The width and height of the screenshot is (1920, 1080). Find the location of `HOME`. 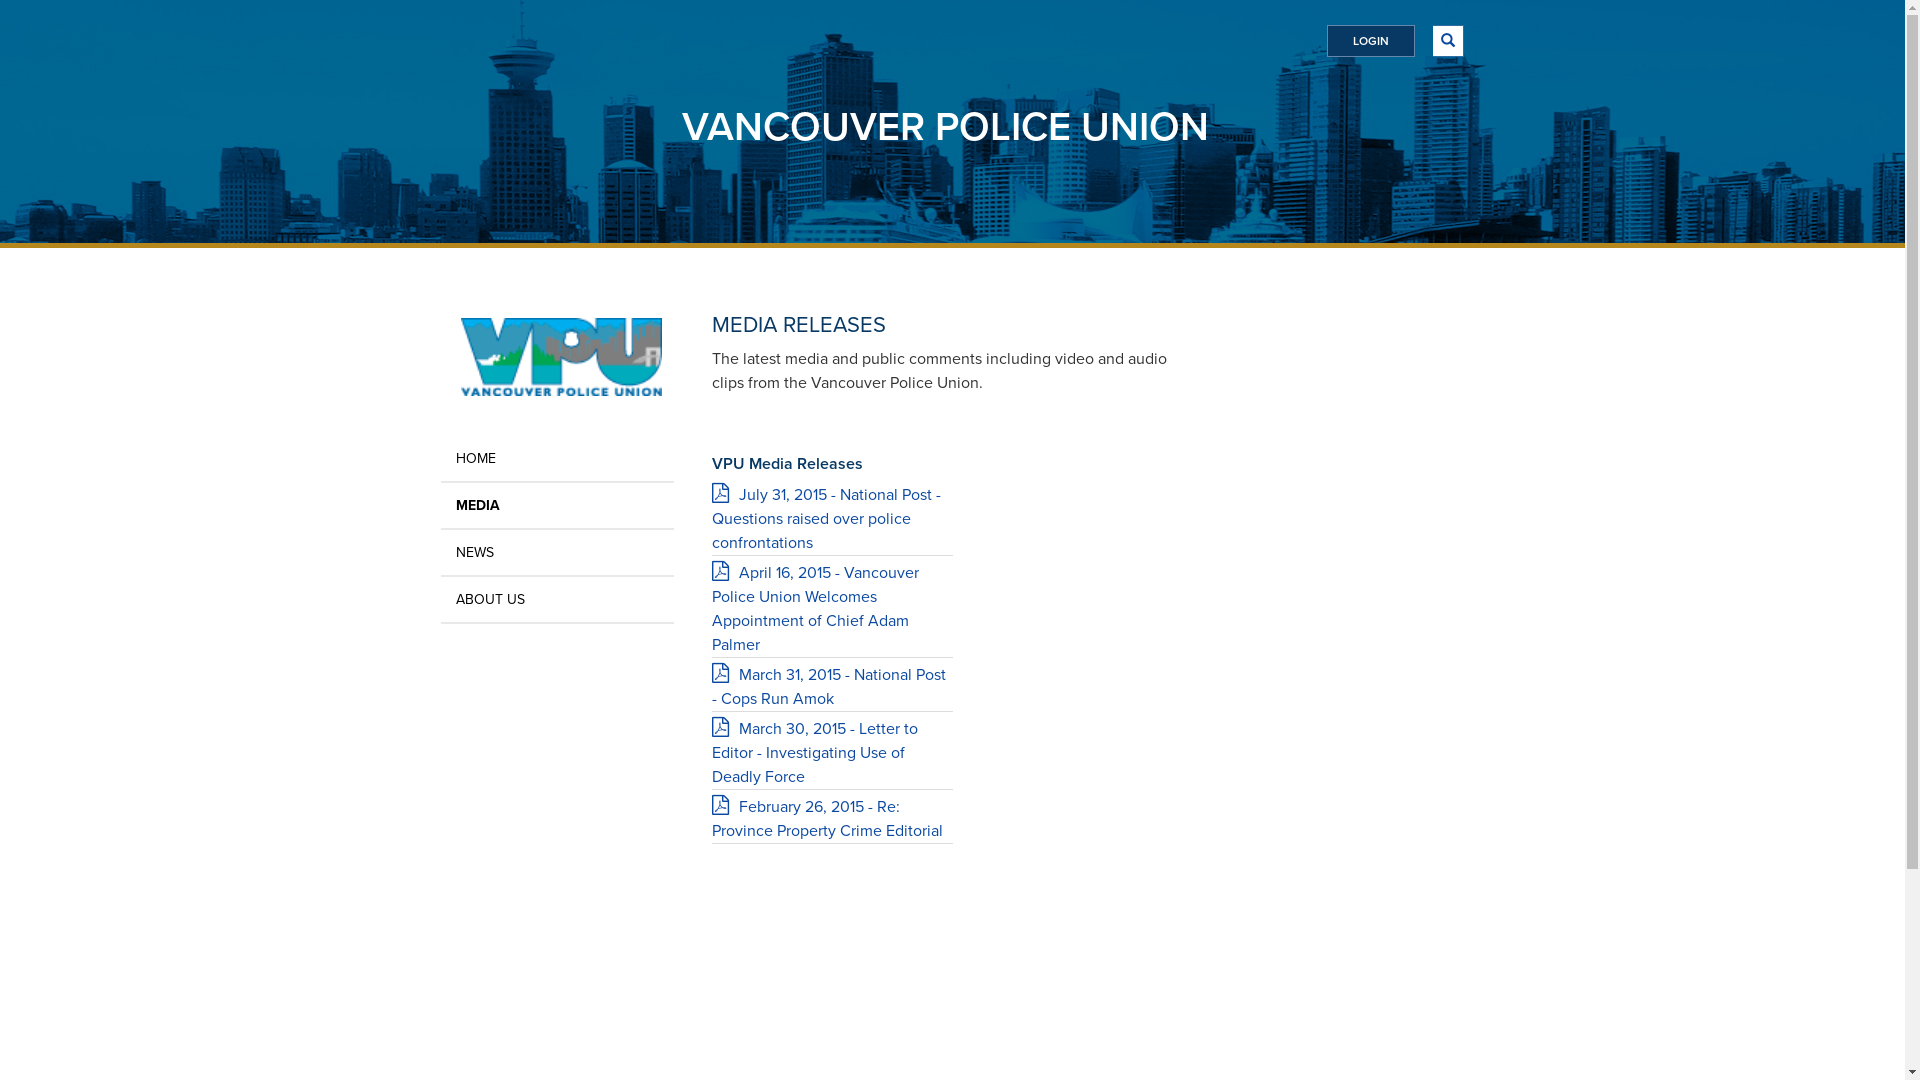

HOME is located at coordinates (557, 458).